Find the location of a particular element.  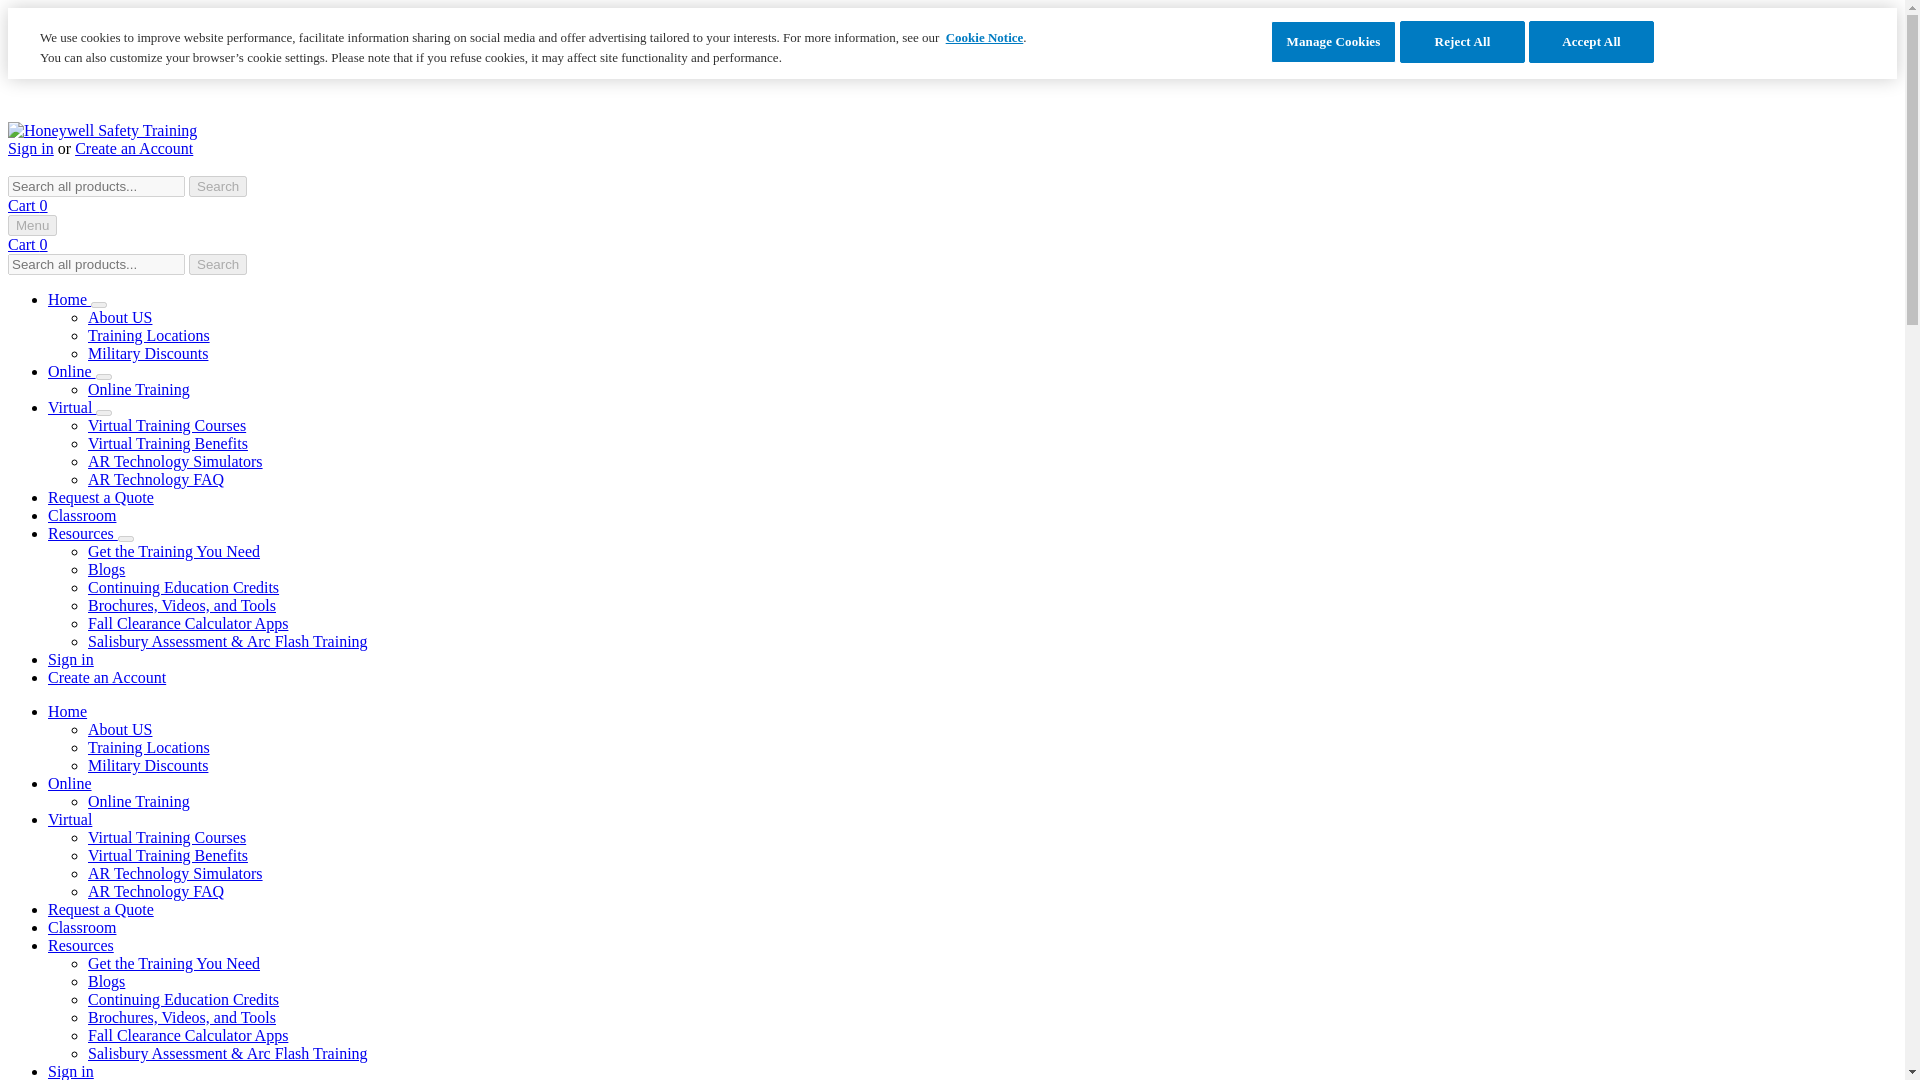

Virtual is located at coordinates (72, 406).